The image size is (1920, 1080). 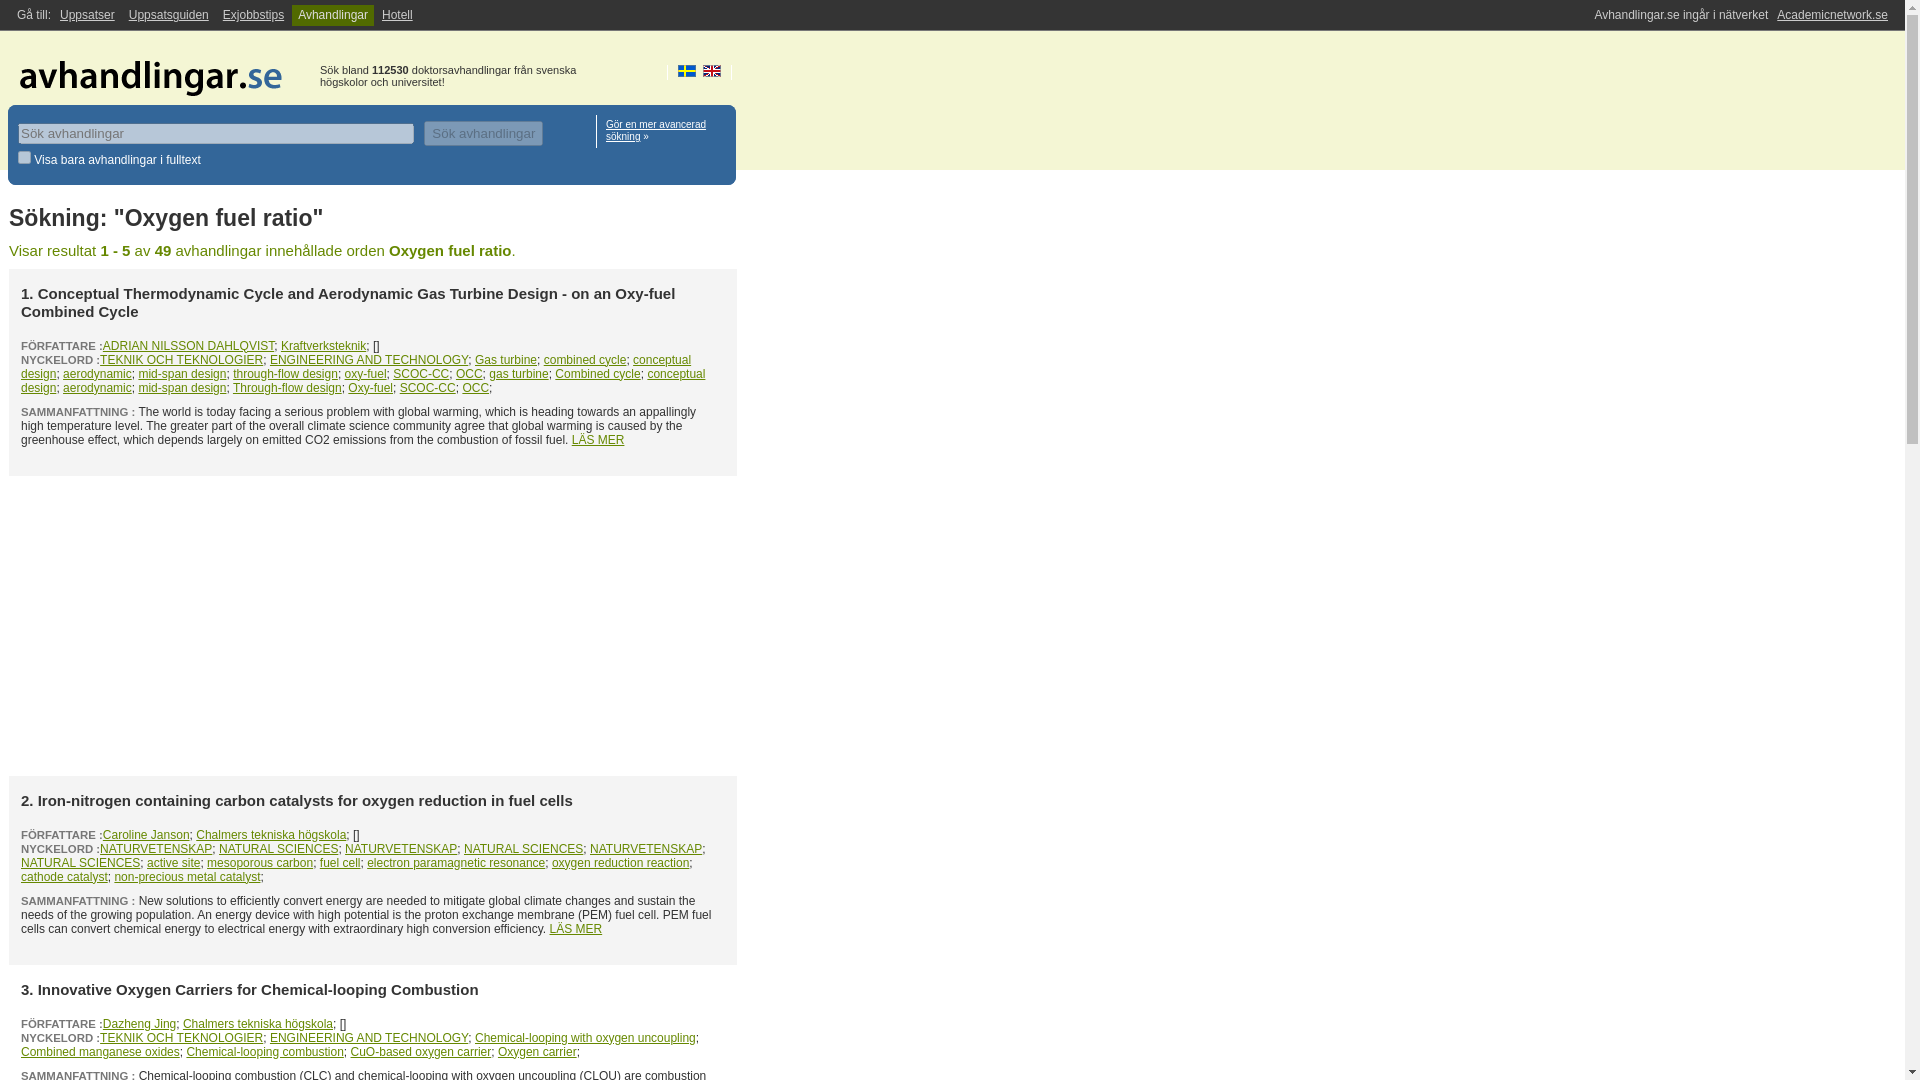 I want to click on through-flow design, so click(x=284, y=374).